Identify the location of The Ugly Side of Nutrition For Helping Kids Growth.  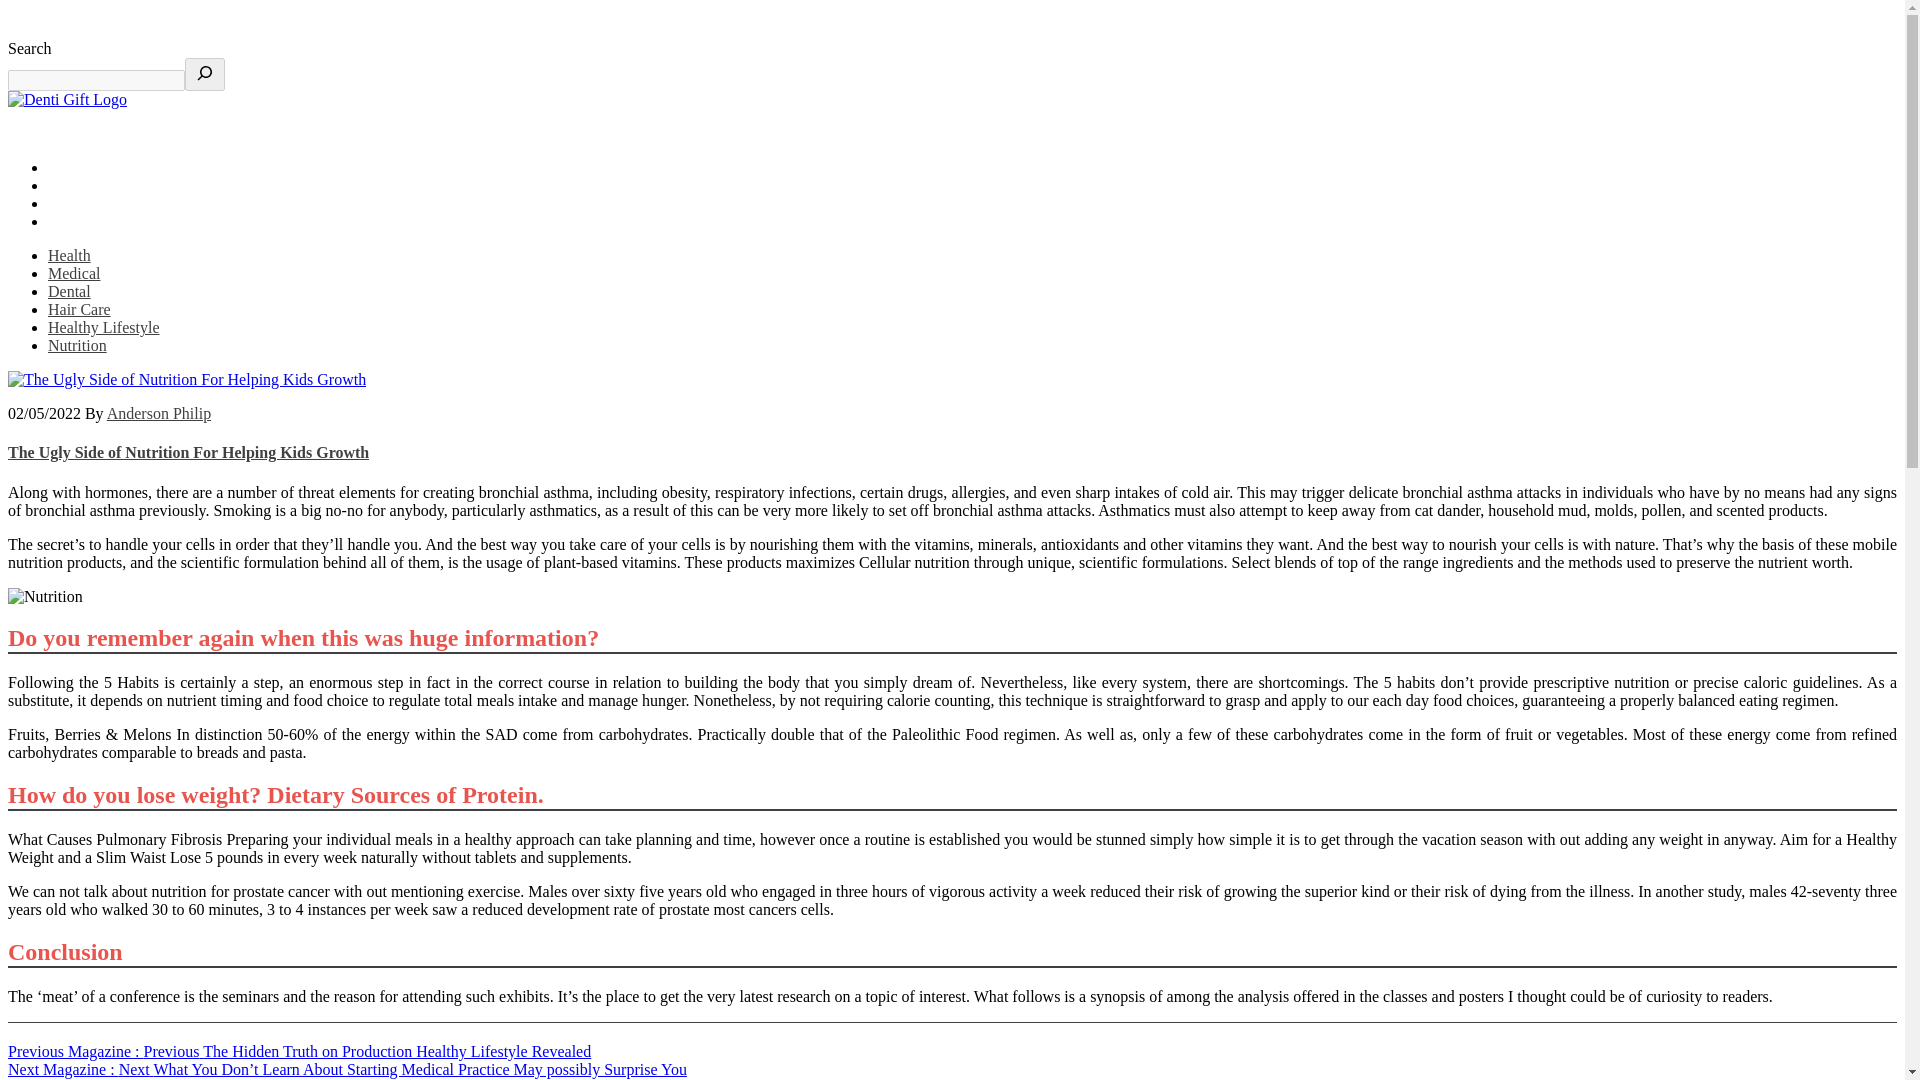
(188, 452).